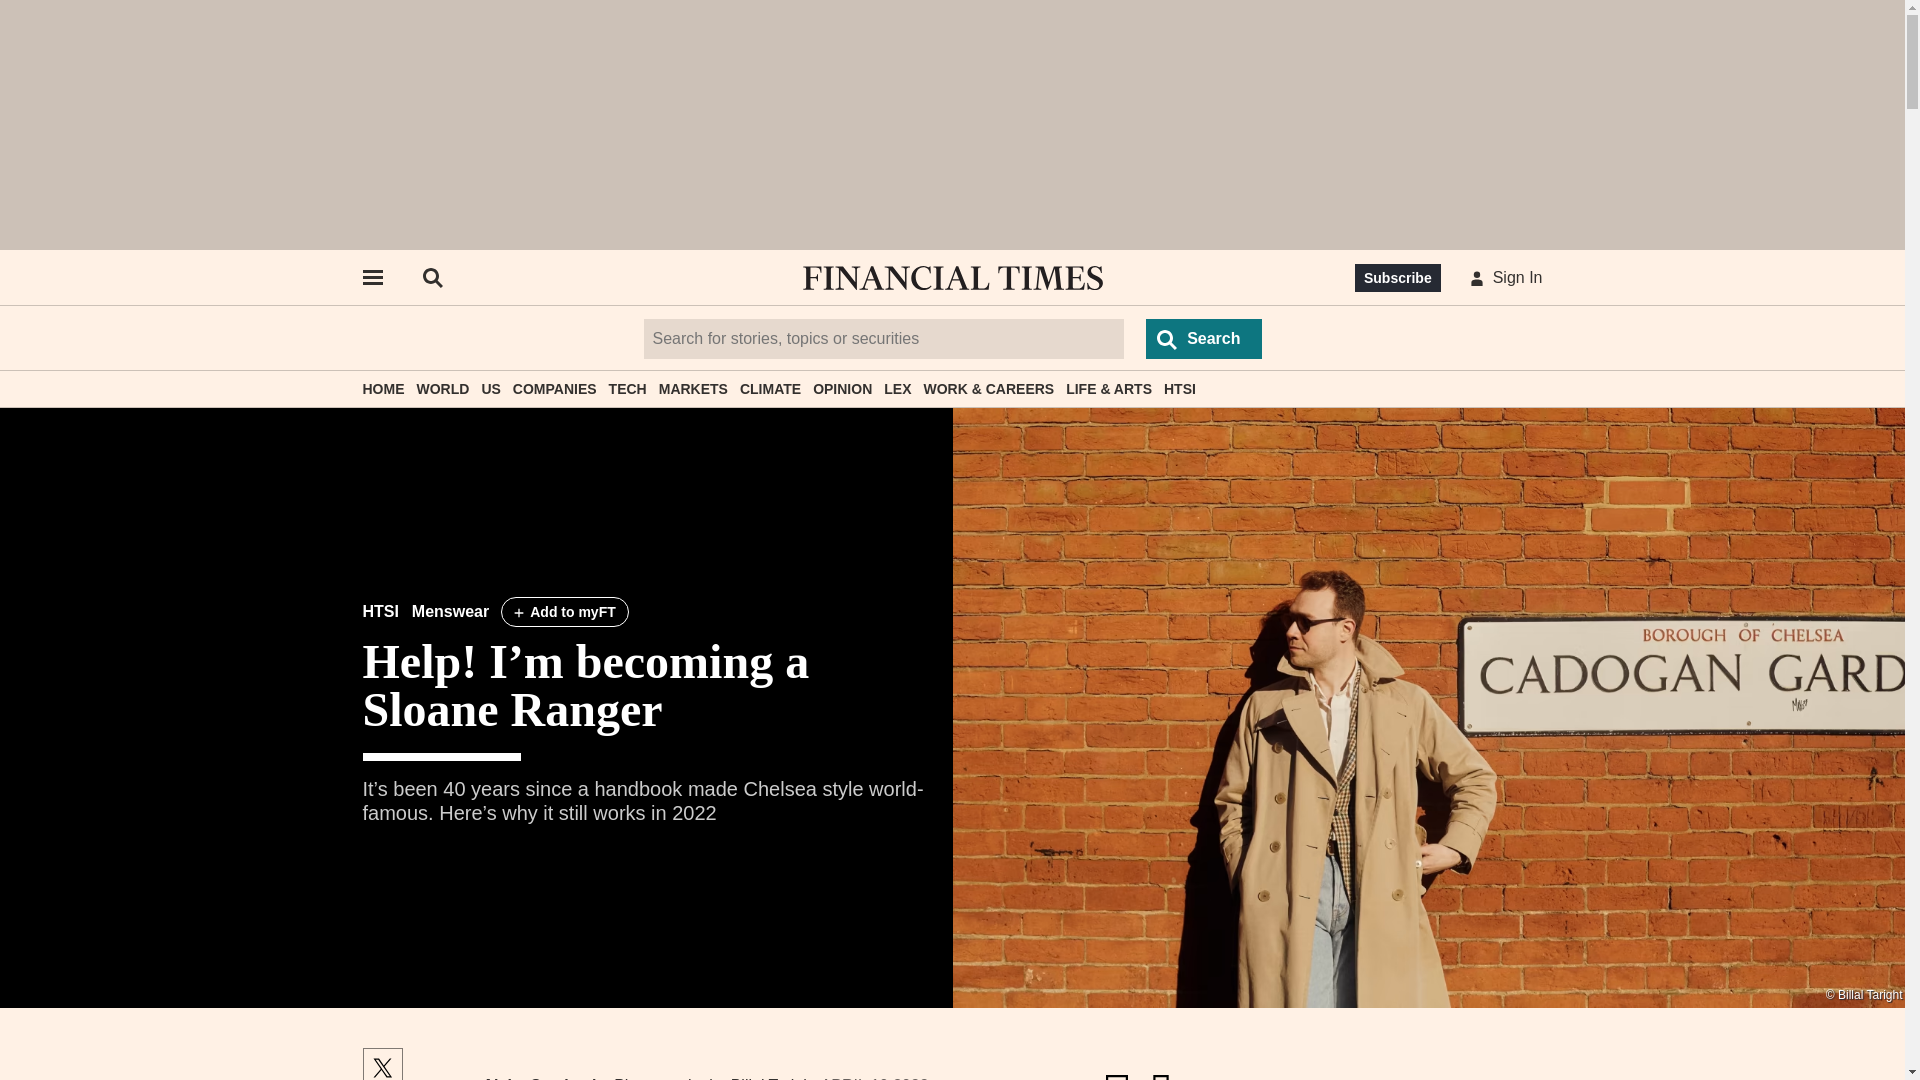 This screenshot has height=1080, width=1920. Describe the element at coordinates (371, 278) in the screenshot. I see `Open side navigation menu` at that location.